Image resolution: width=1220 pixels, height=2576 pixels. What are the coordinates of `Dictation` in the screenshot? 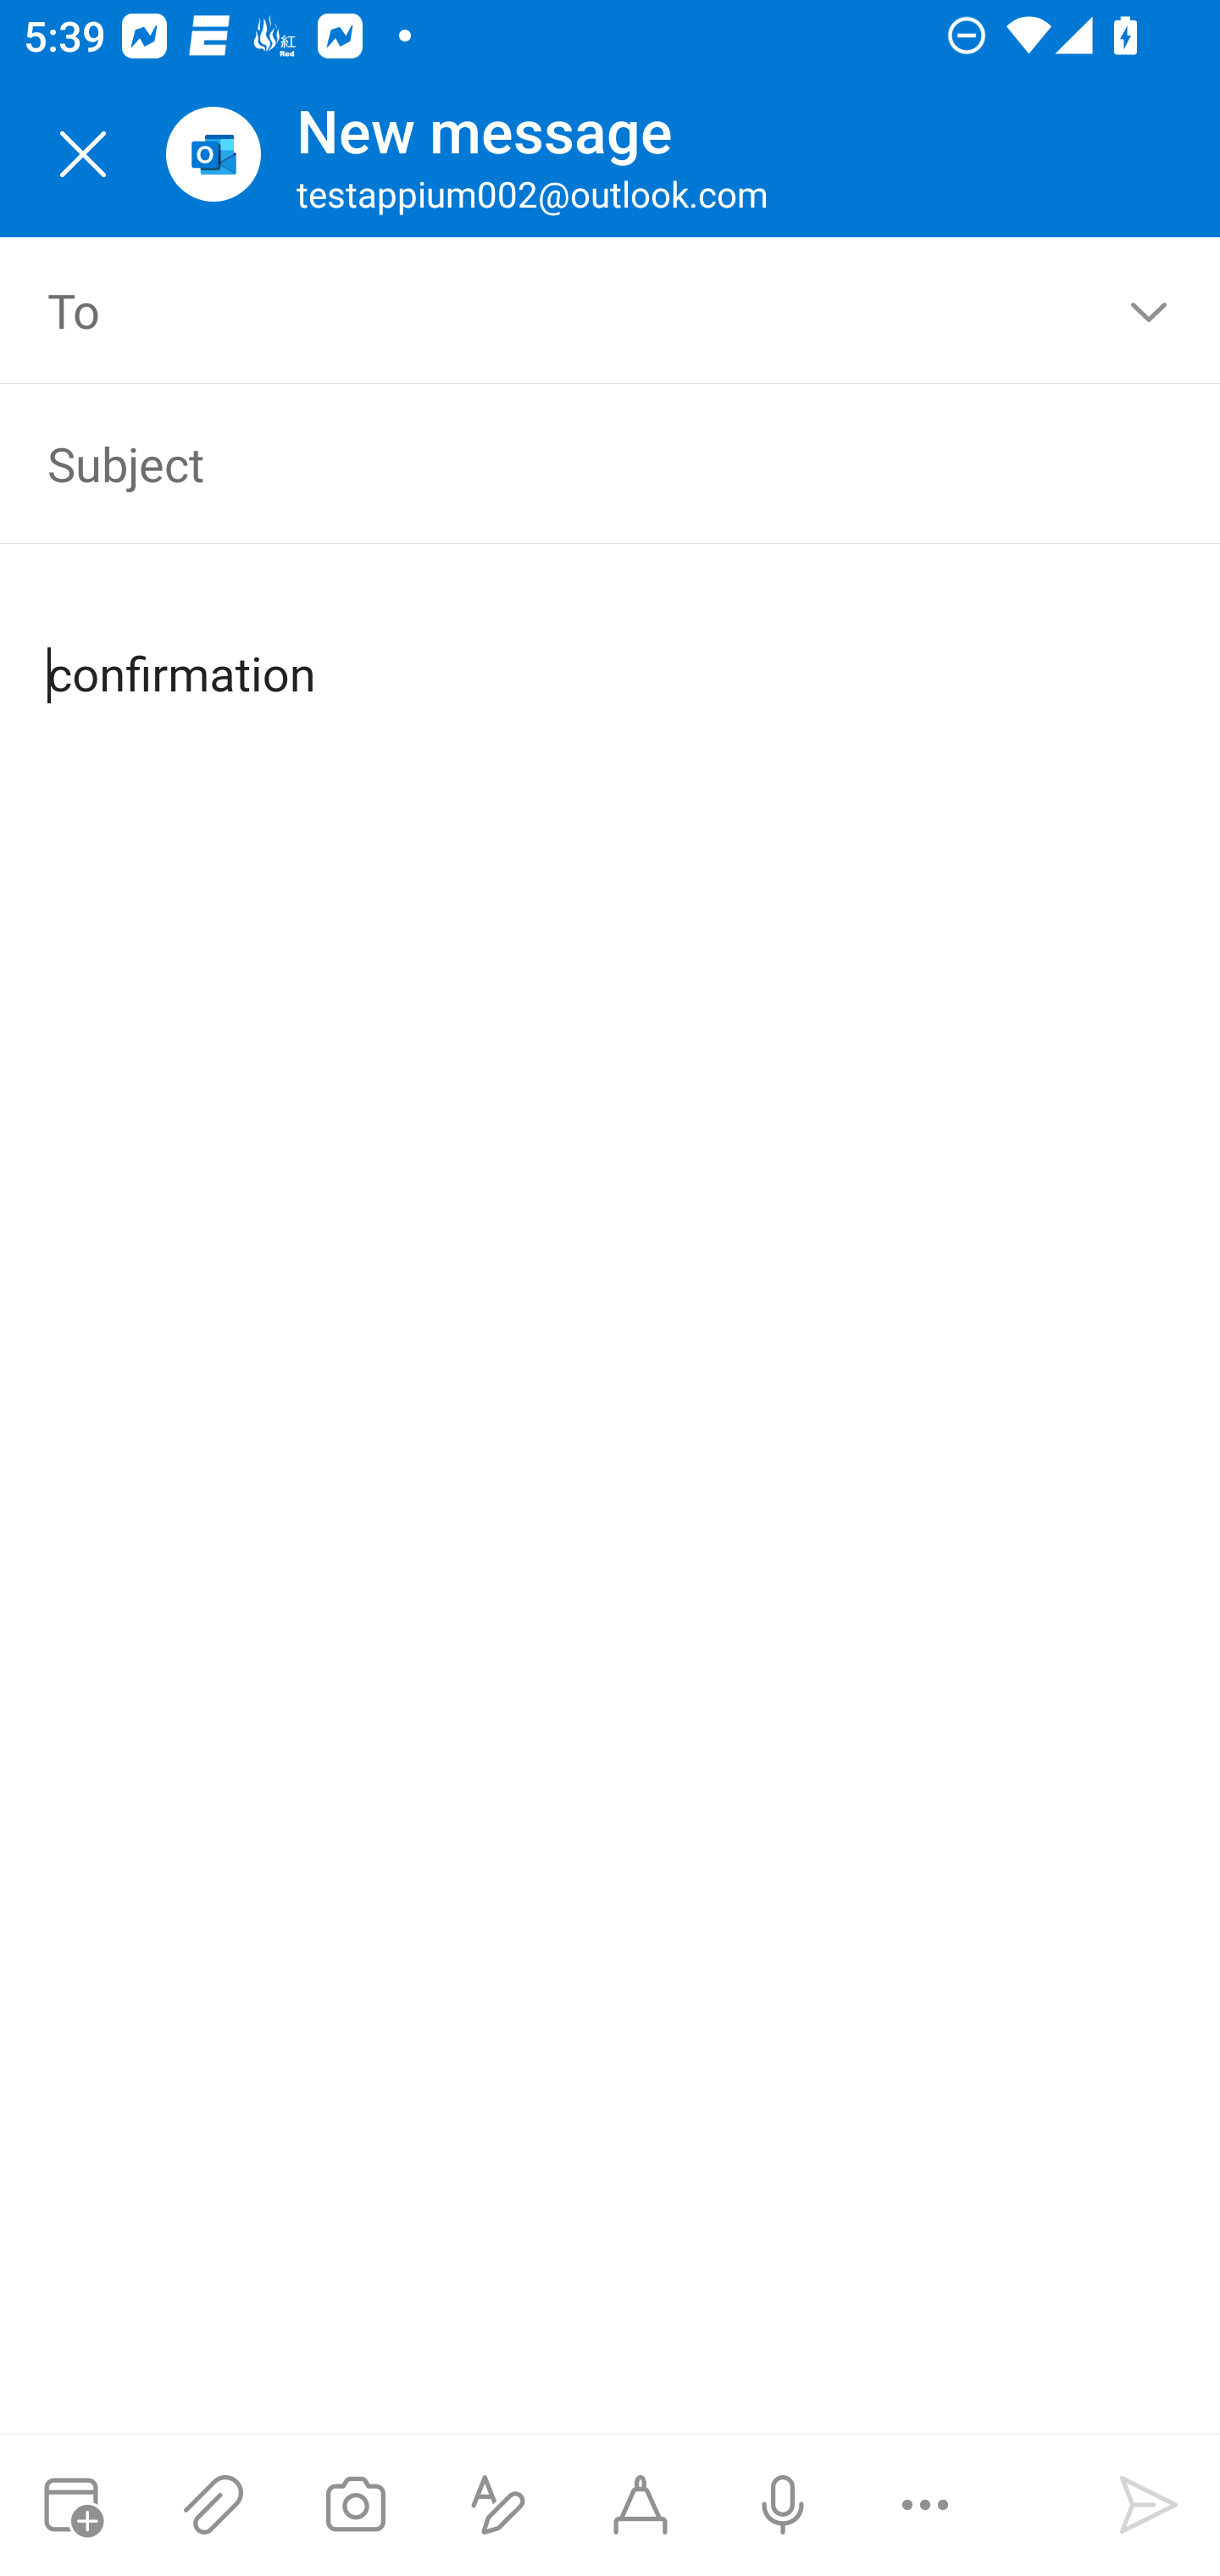 It's located at (782, 2505).